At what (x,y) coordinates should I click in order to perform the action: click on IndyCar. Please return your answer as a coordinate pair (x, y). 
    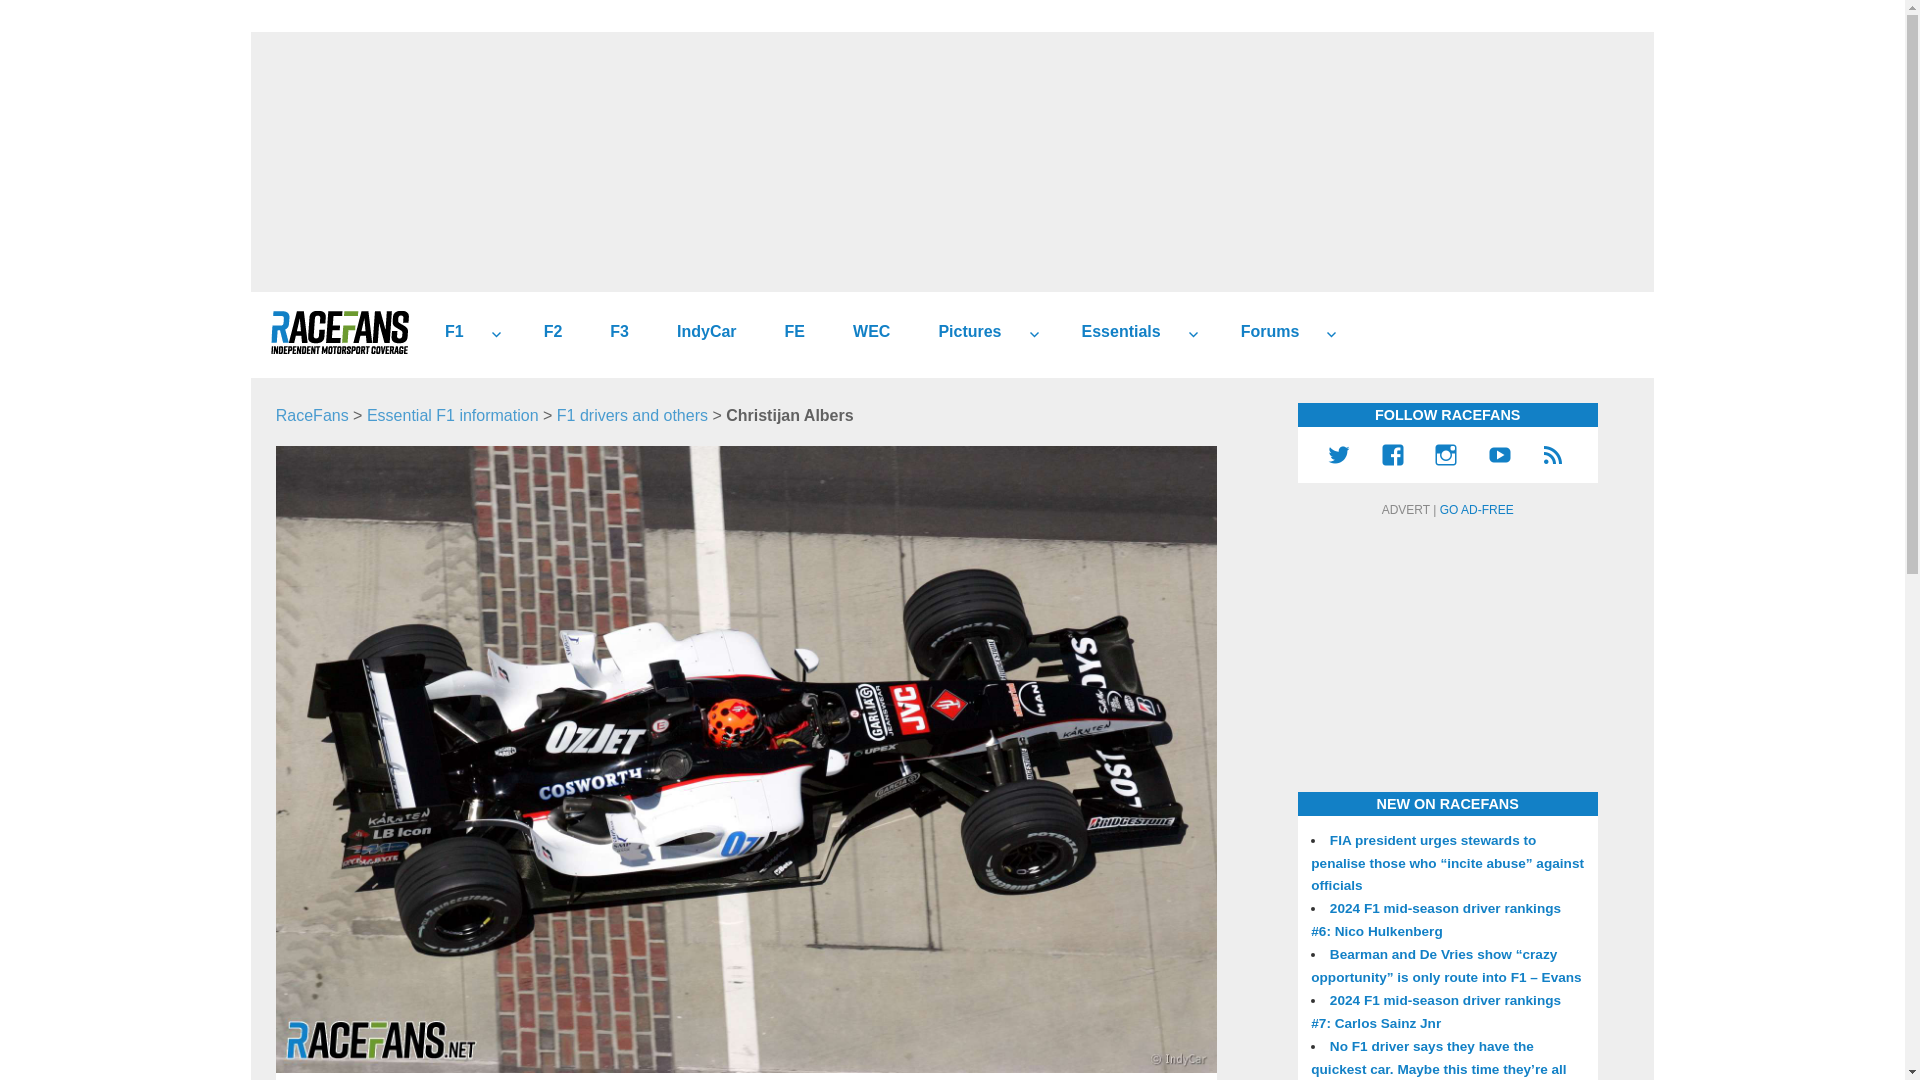
    Looking at the image, I should click on (698, 332).